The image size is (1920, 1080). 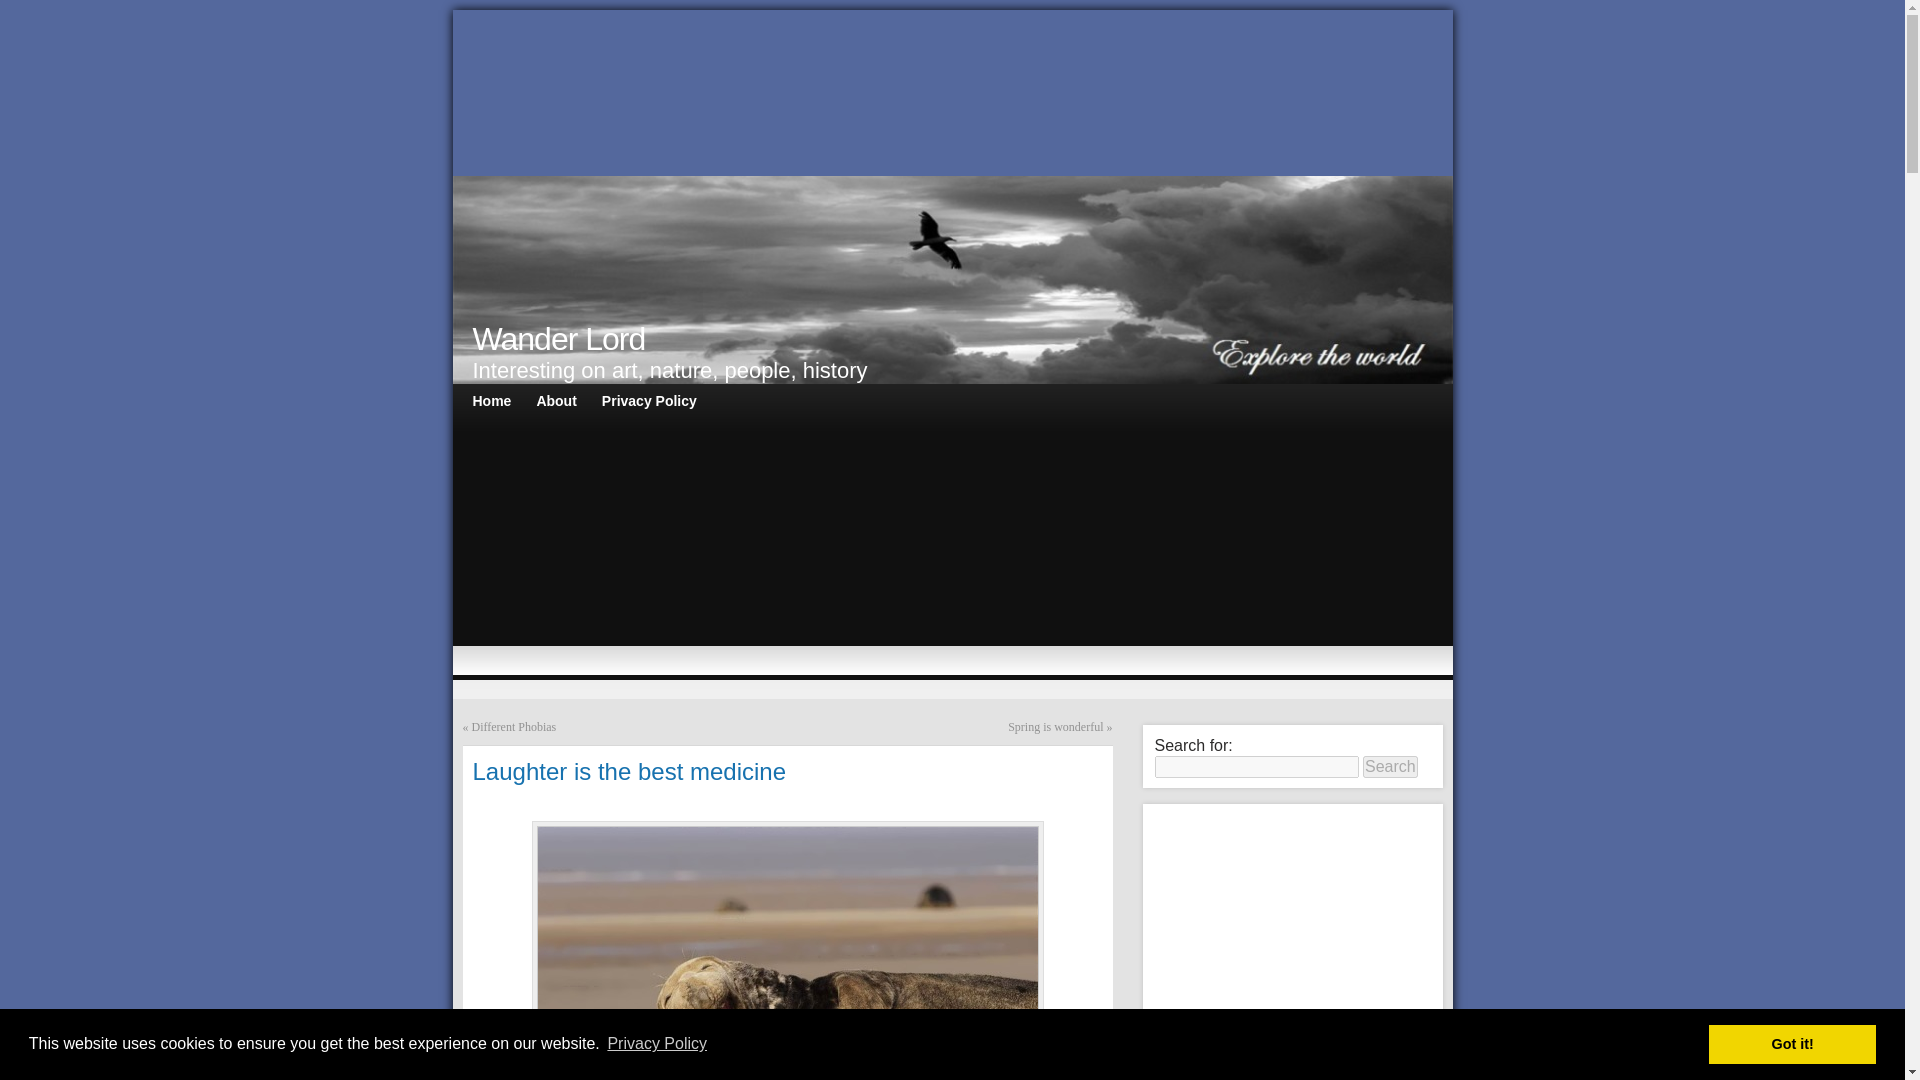 I want to click on Got it!, so click(x=1792, y=1043).